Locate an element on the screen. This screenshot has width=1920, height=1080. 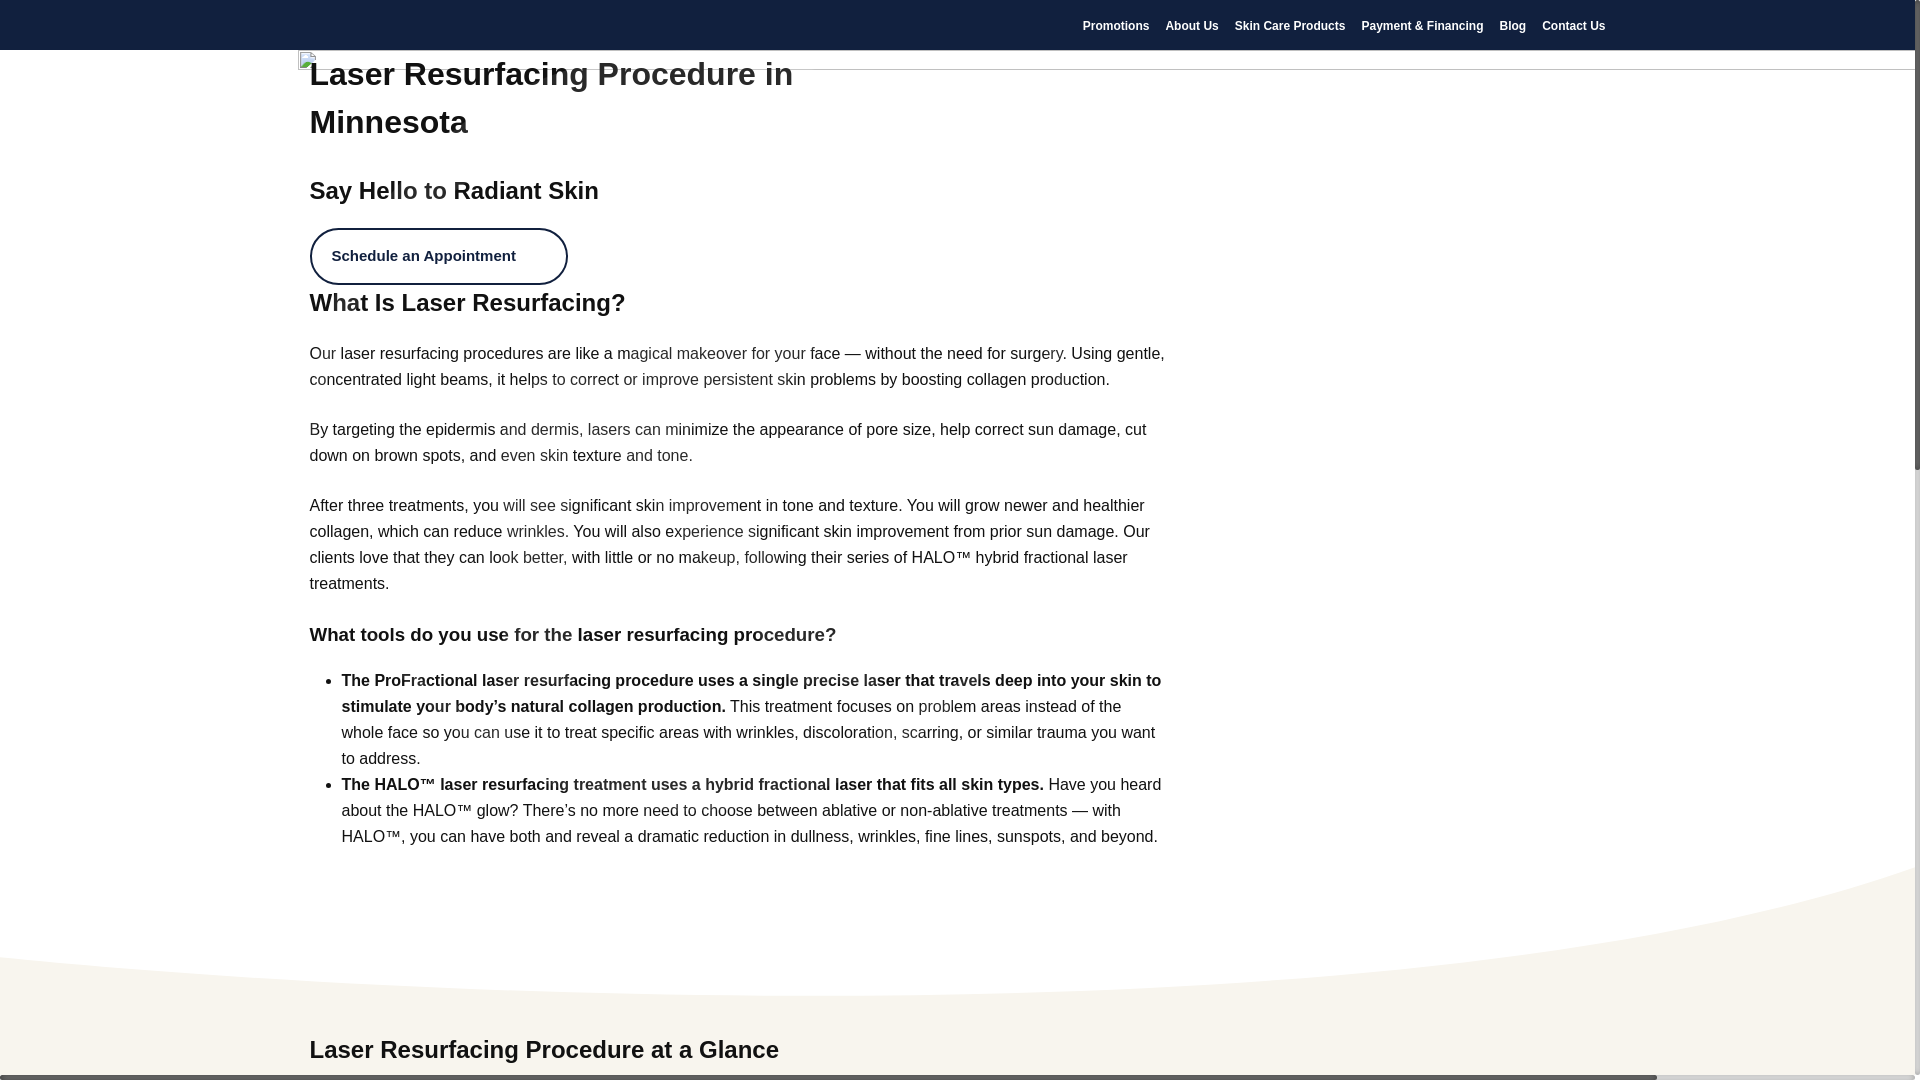
Skin Care Products is located at coordinates (1290, 26).